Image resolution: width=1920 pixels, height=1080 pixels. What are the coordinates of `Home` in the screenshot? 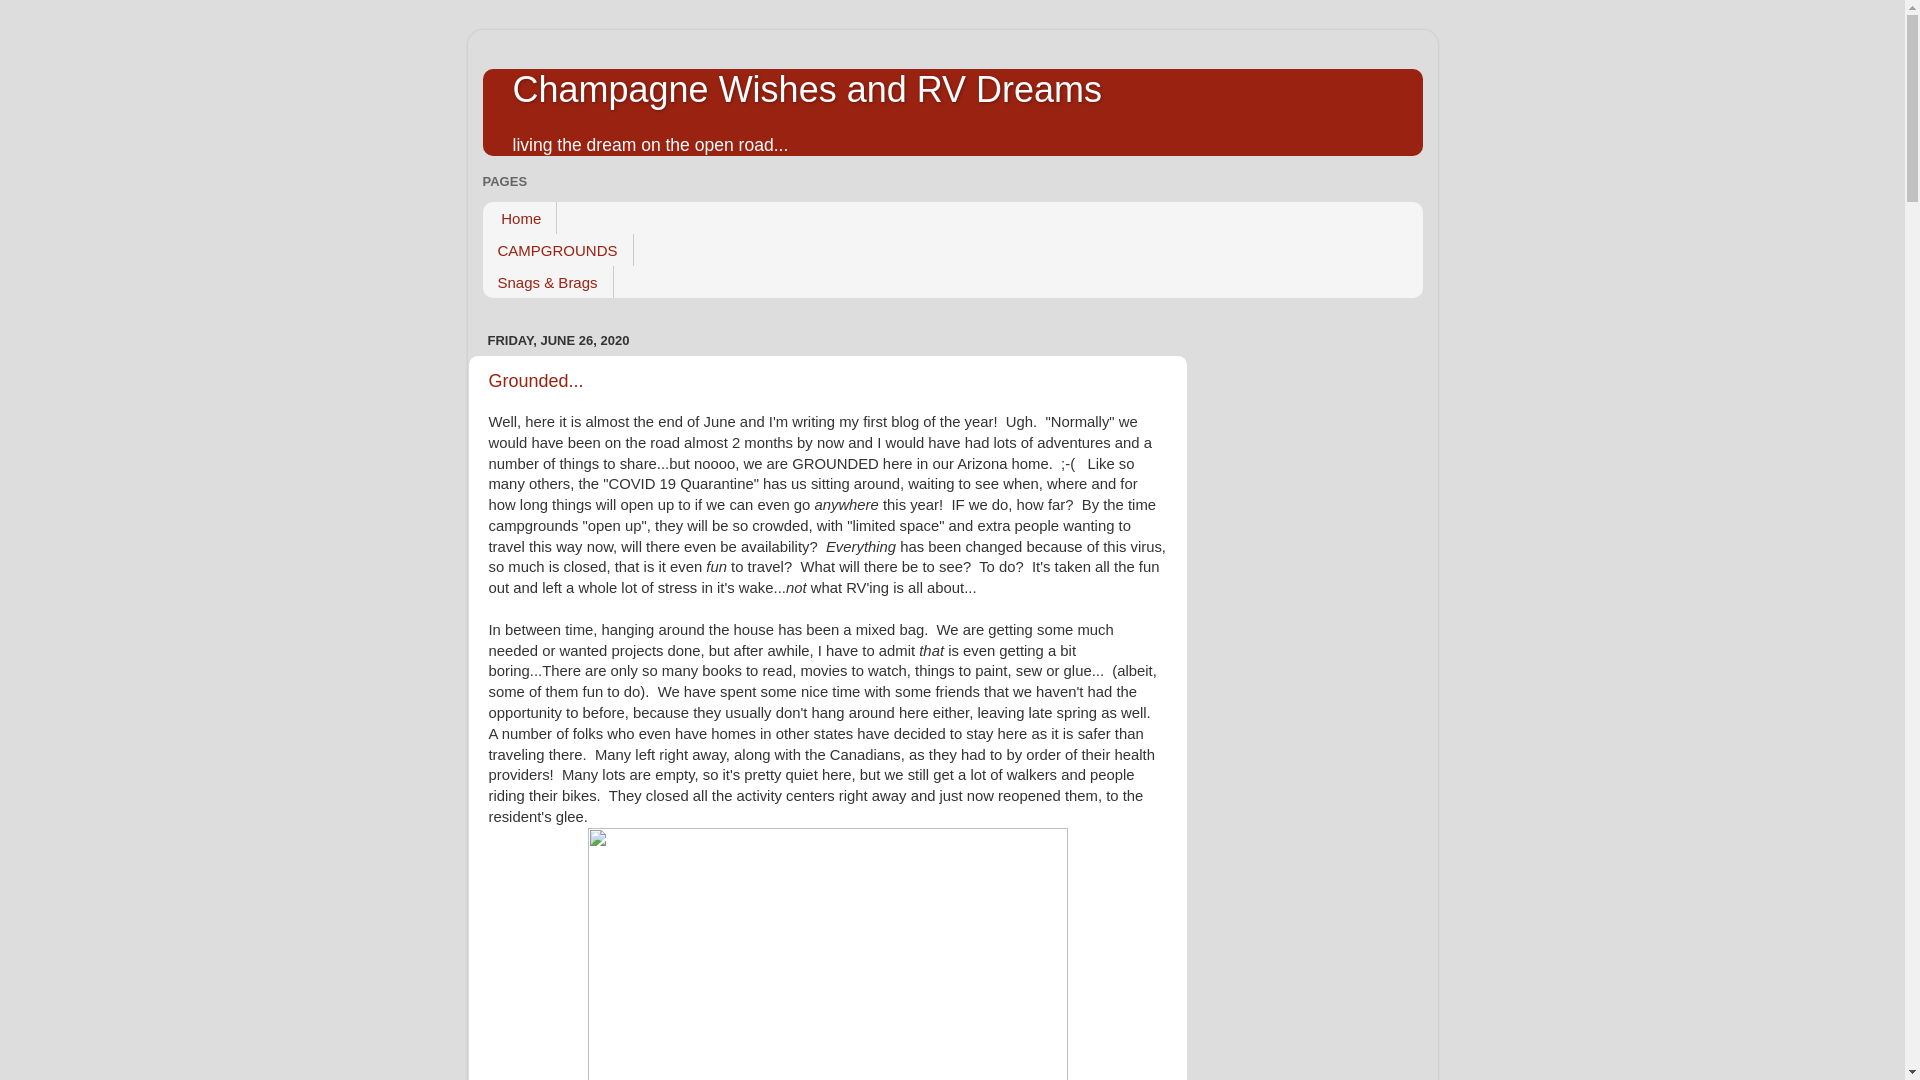 It's located at (518, 218).